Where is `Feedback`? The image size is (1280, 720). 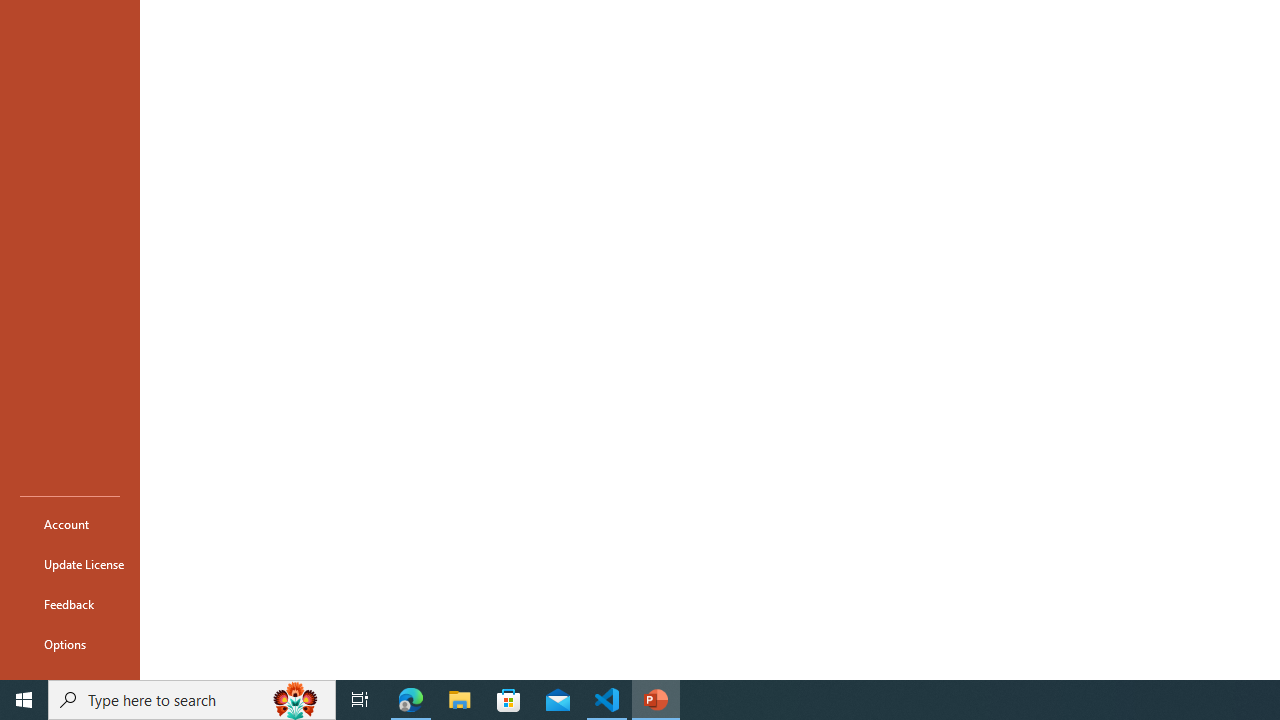
Feedback is located at coordinates (70, 604).